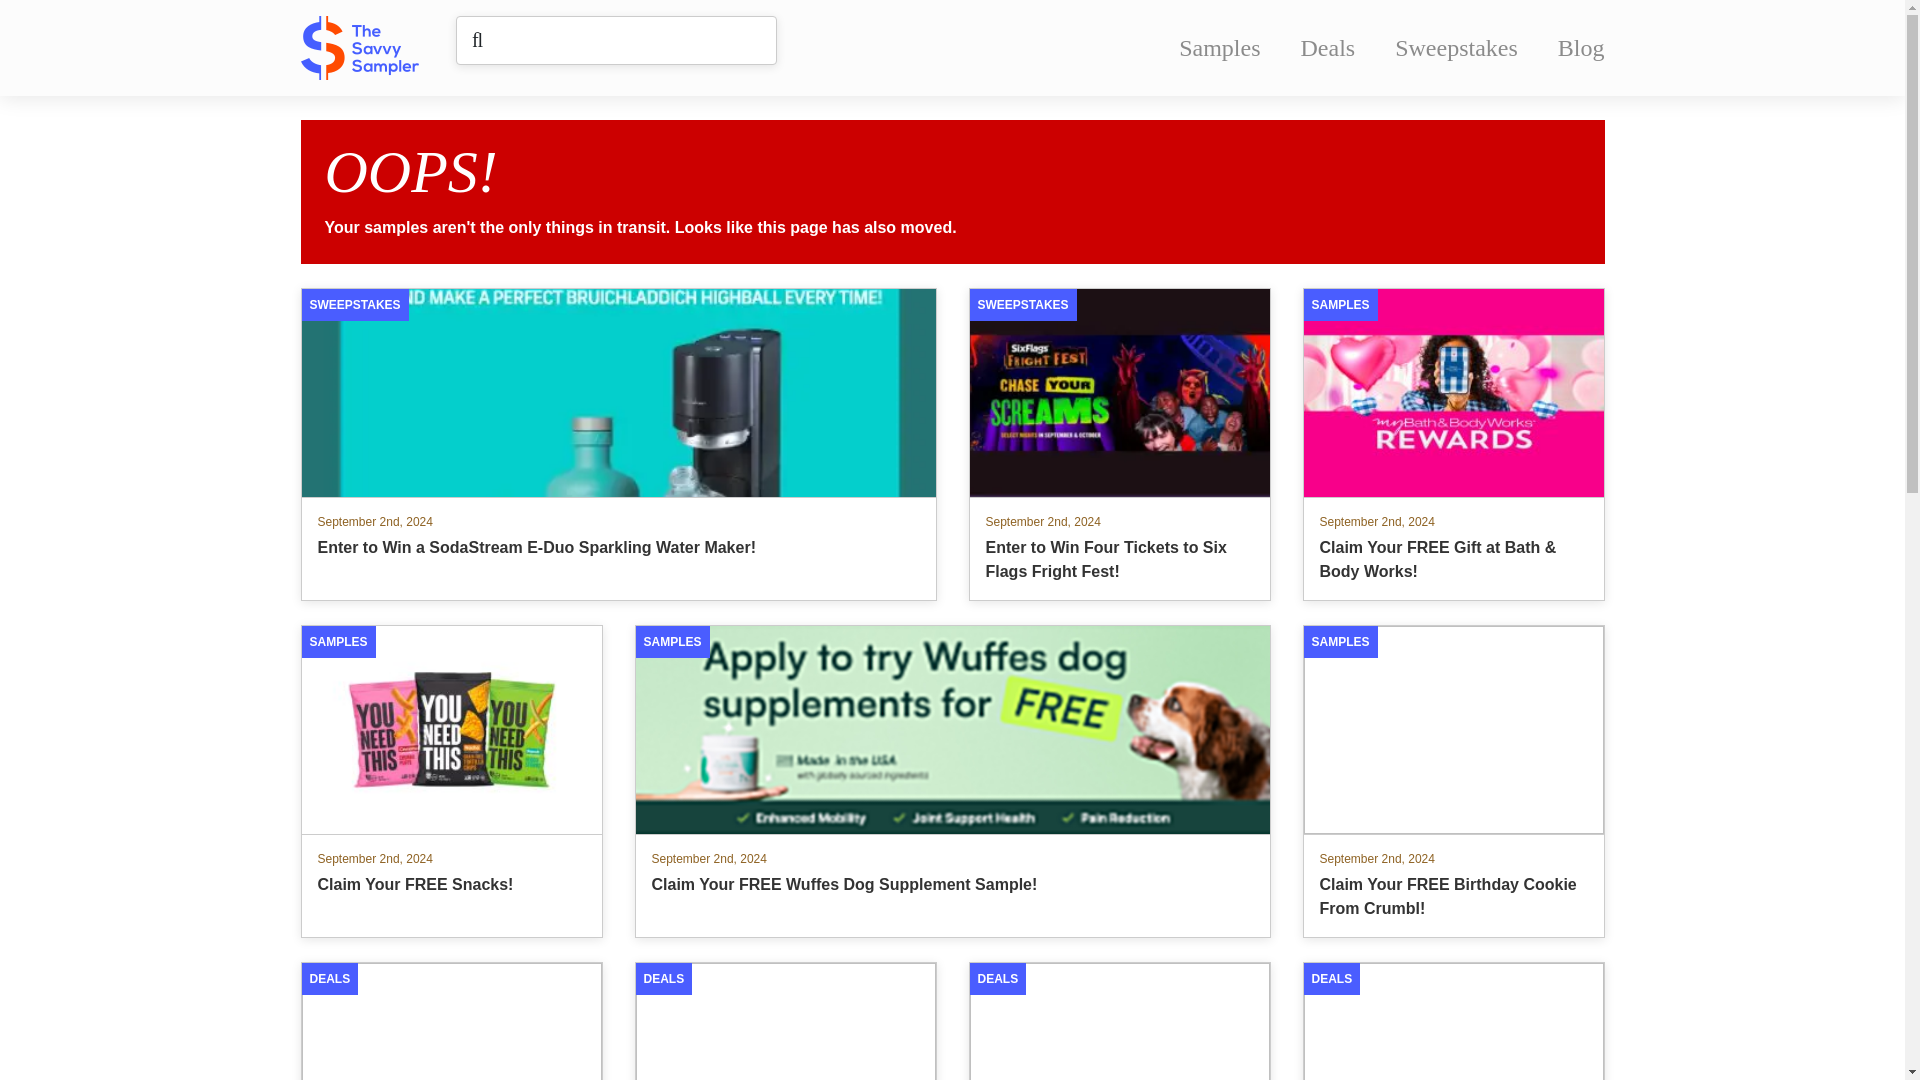 The image size is (1920, 1080). I want to click on Deals, so click(1328, 47).